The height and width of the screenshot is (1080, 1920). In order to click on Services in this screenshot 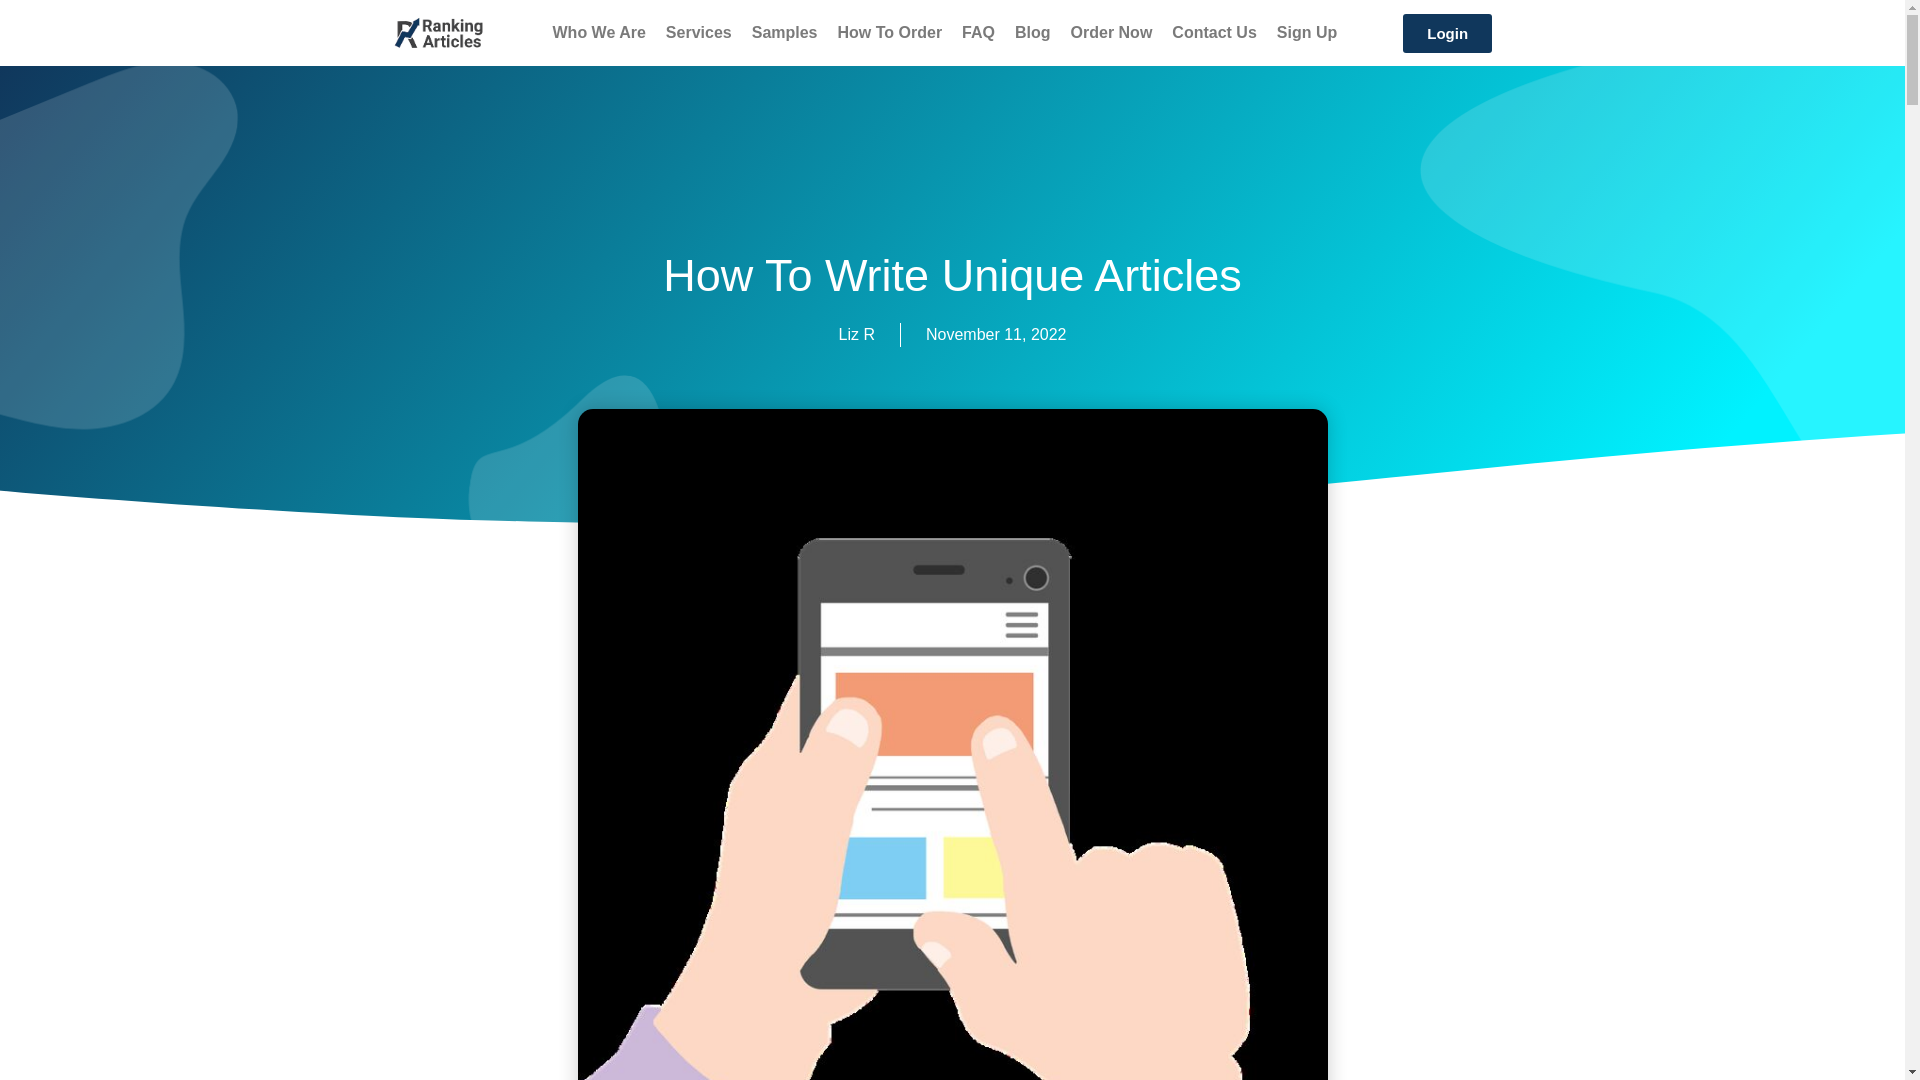, I will do `click(698, 32)`.